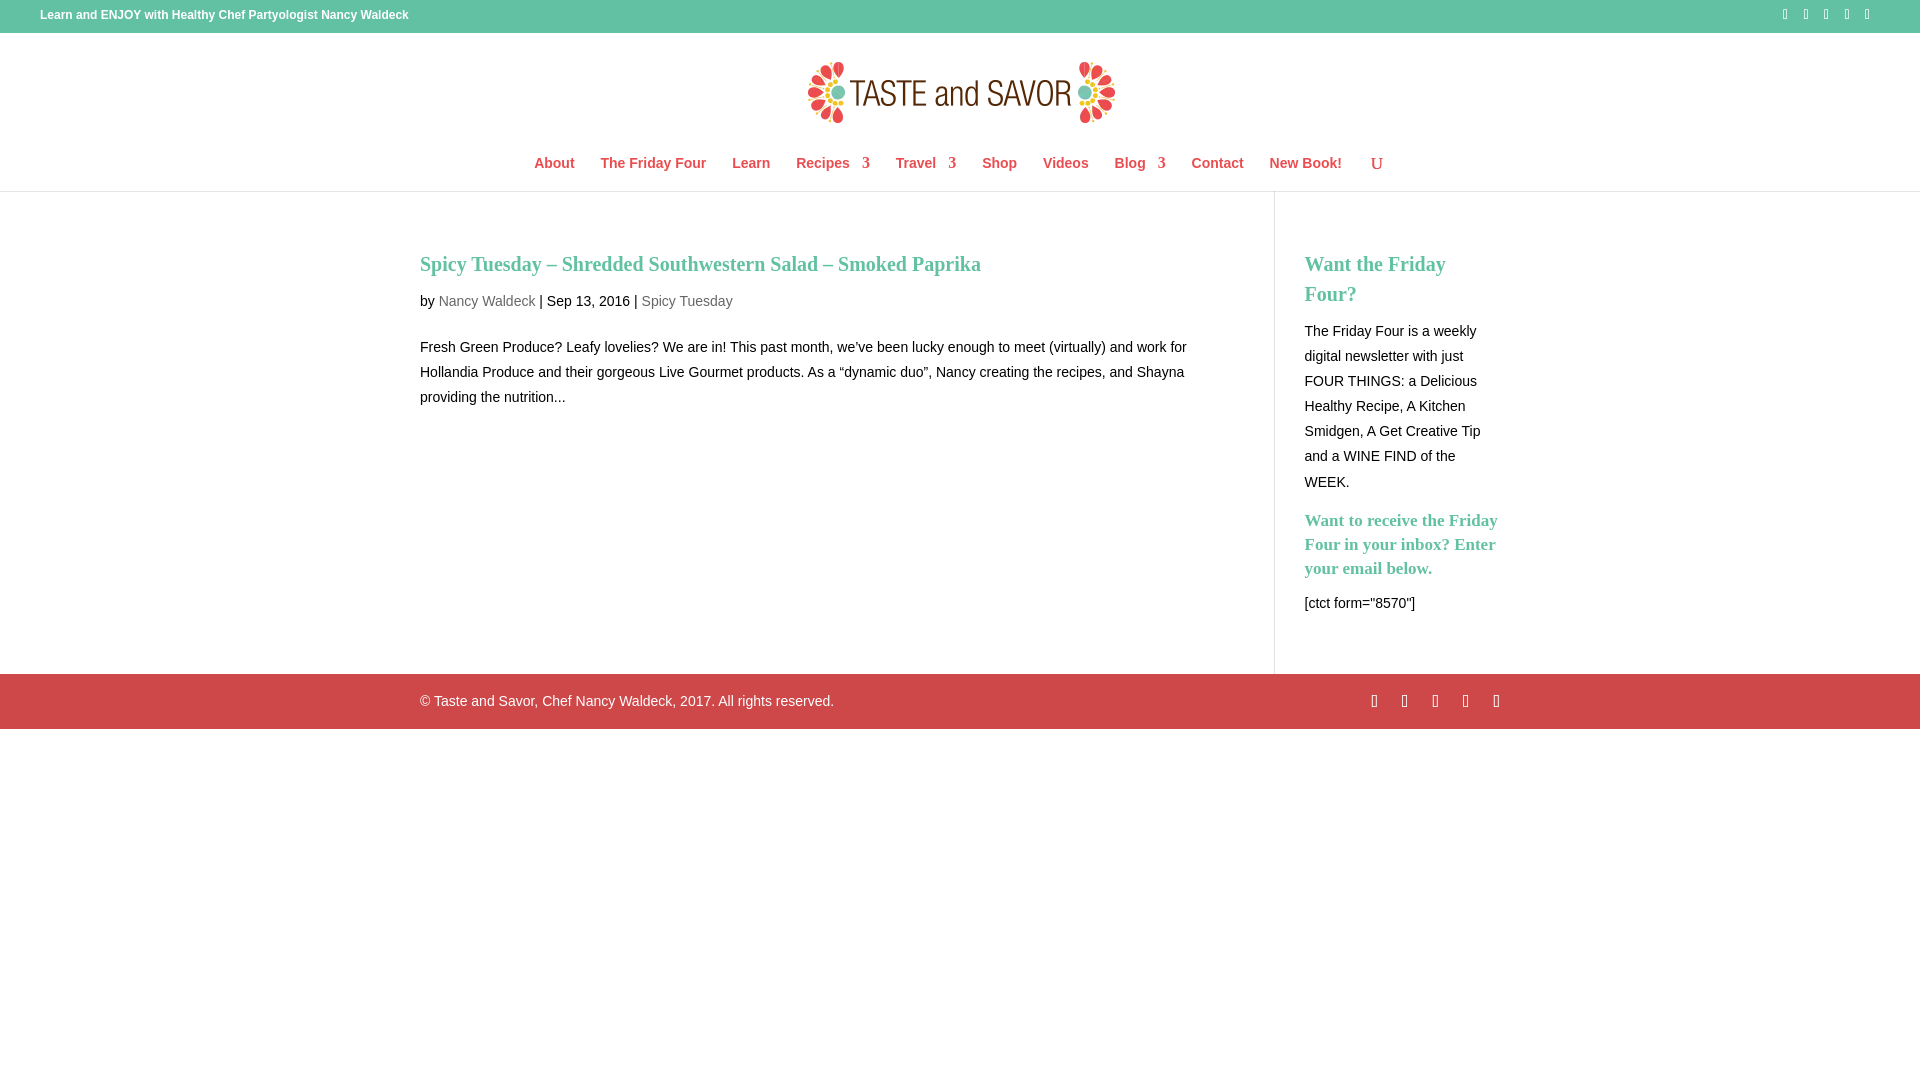 The height and width of the screenshot is (1080, 1920). What do you see at coordinates (652, 173) in the screenshot?
I see `The Friday Four` at bounding box center [652, 173].